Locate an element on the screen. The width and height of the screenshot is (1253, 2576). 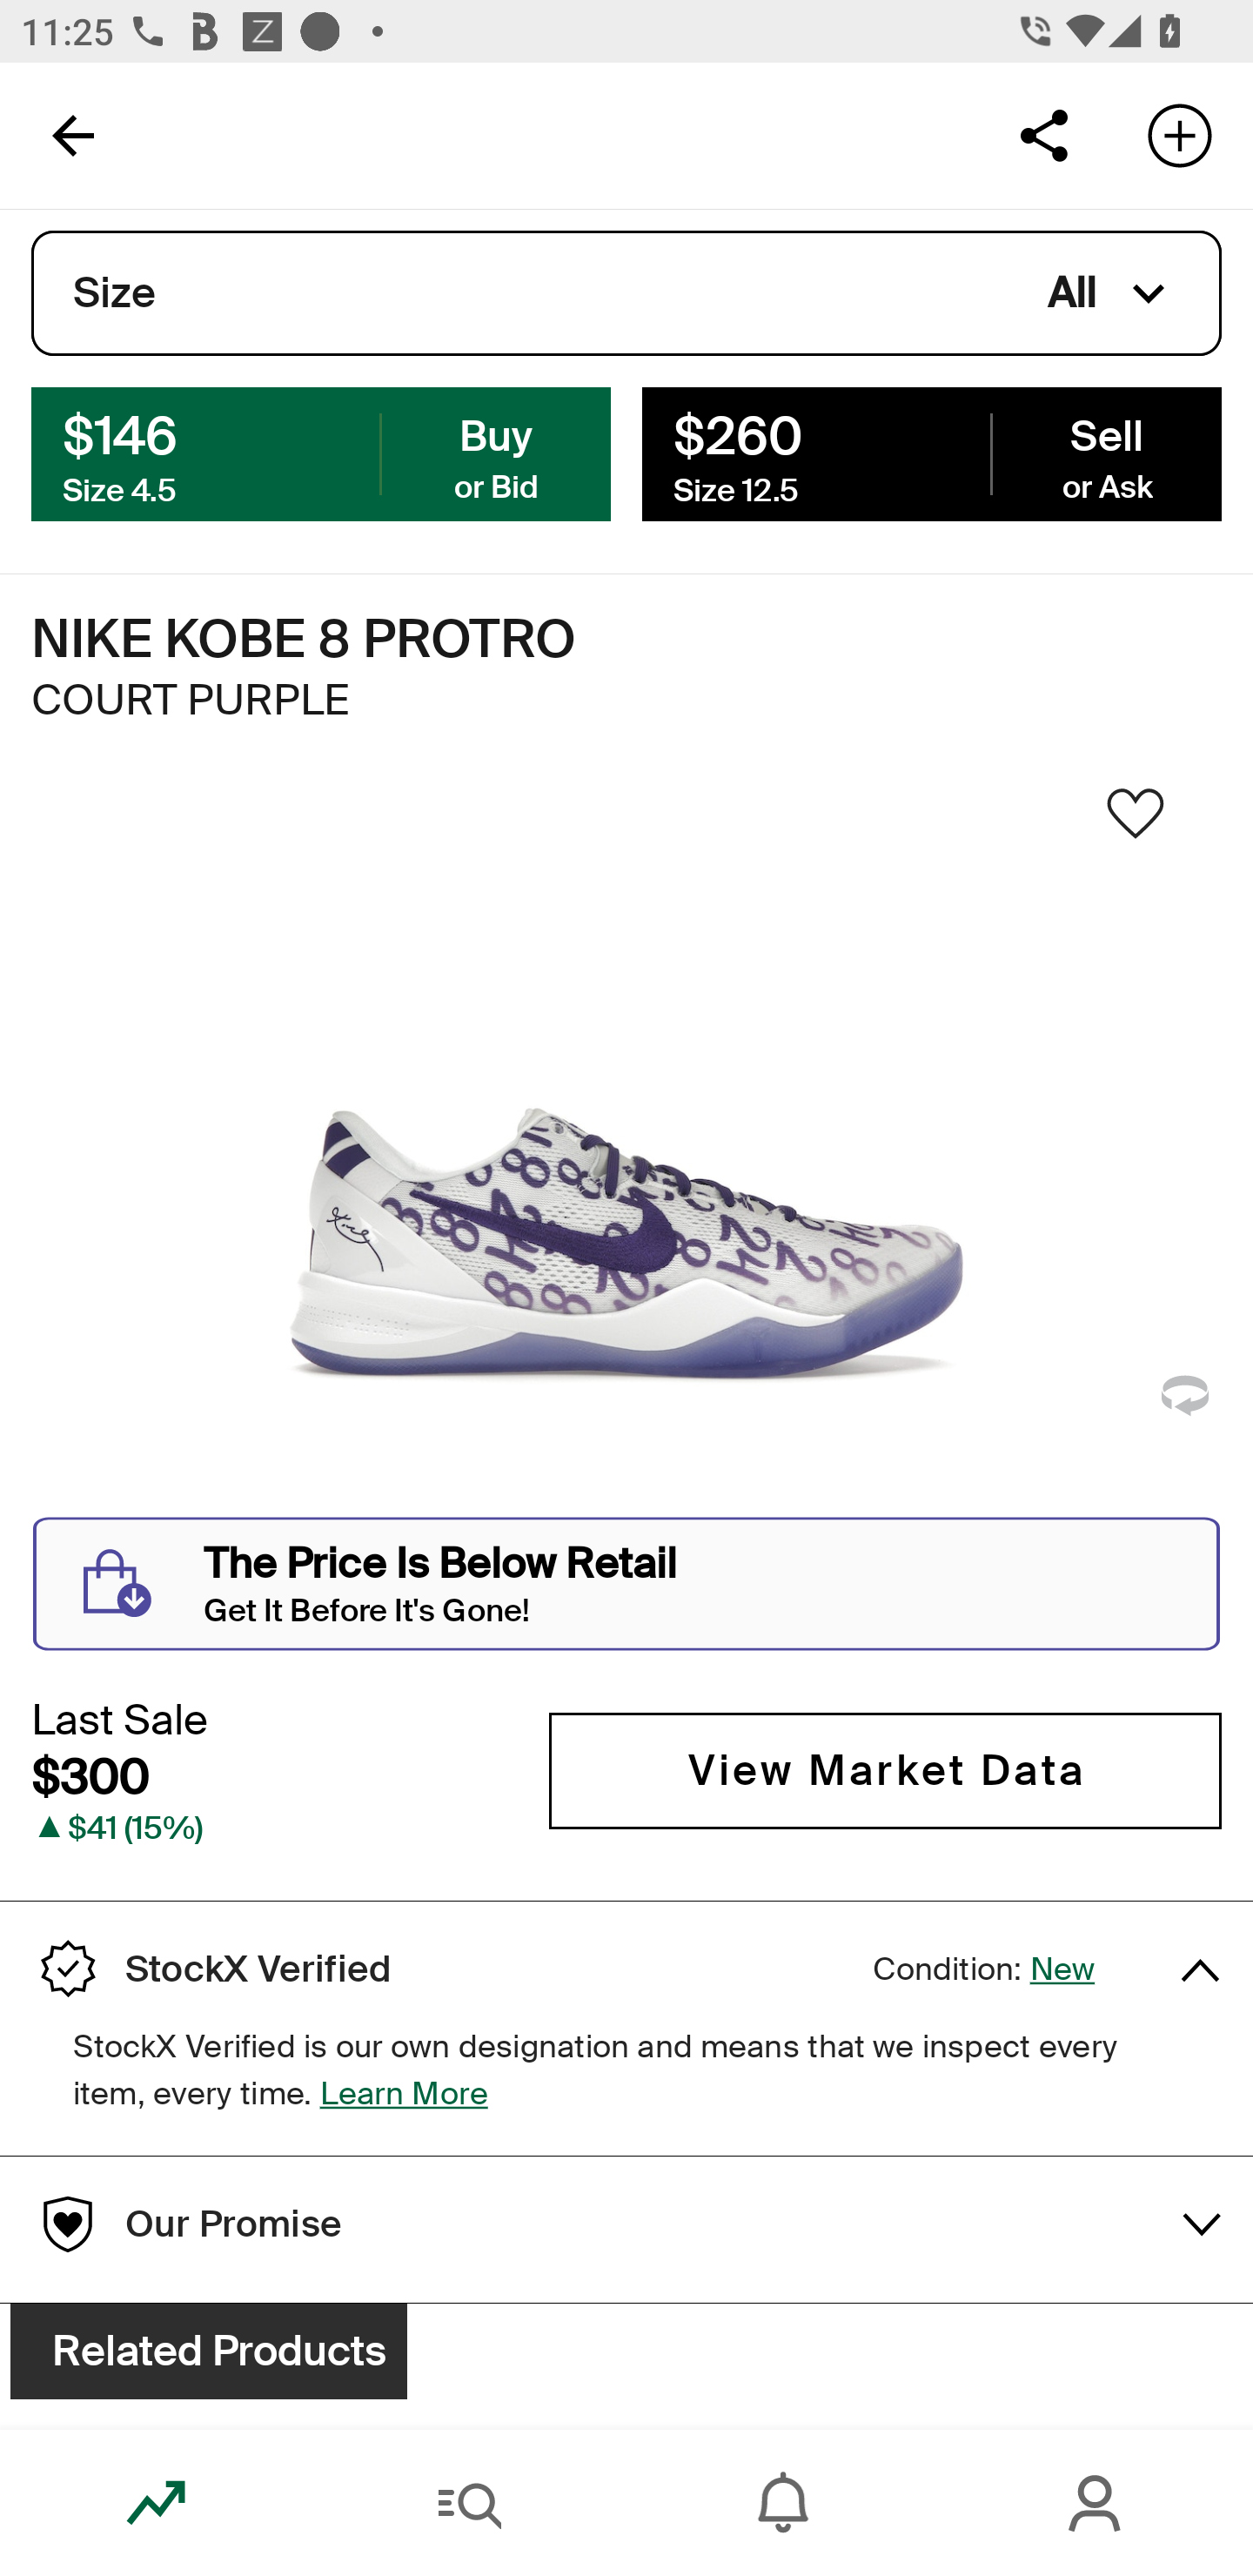
Sneaker Image is located at coordinates (626, 1150).